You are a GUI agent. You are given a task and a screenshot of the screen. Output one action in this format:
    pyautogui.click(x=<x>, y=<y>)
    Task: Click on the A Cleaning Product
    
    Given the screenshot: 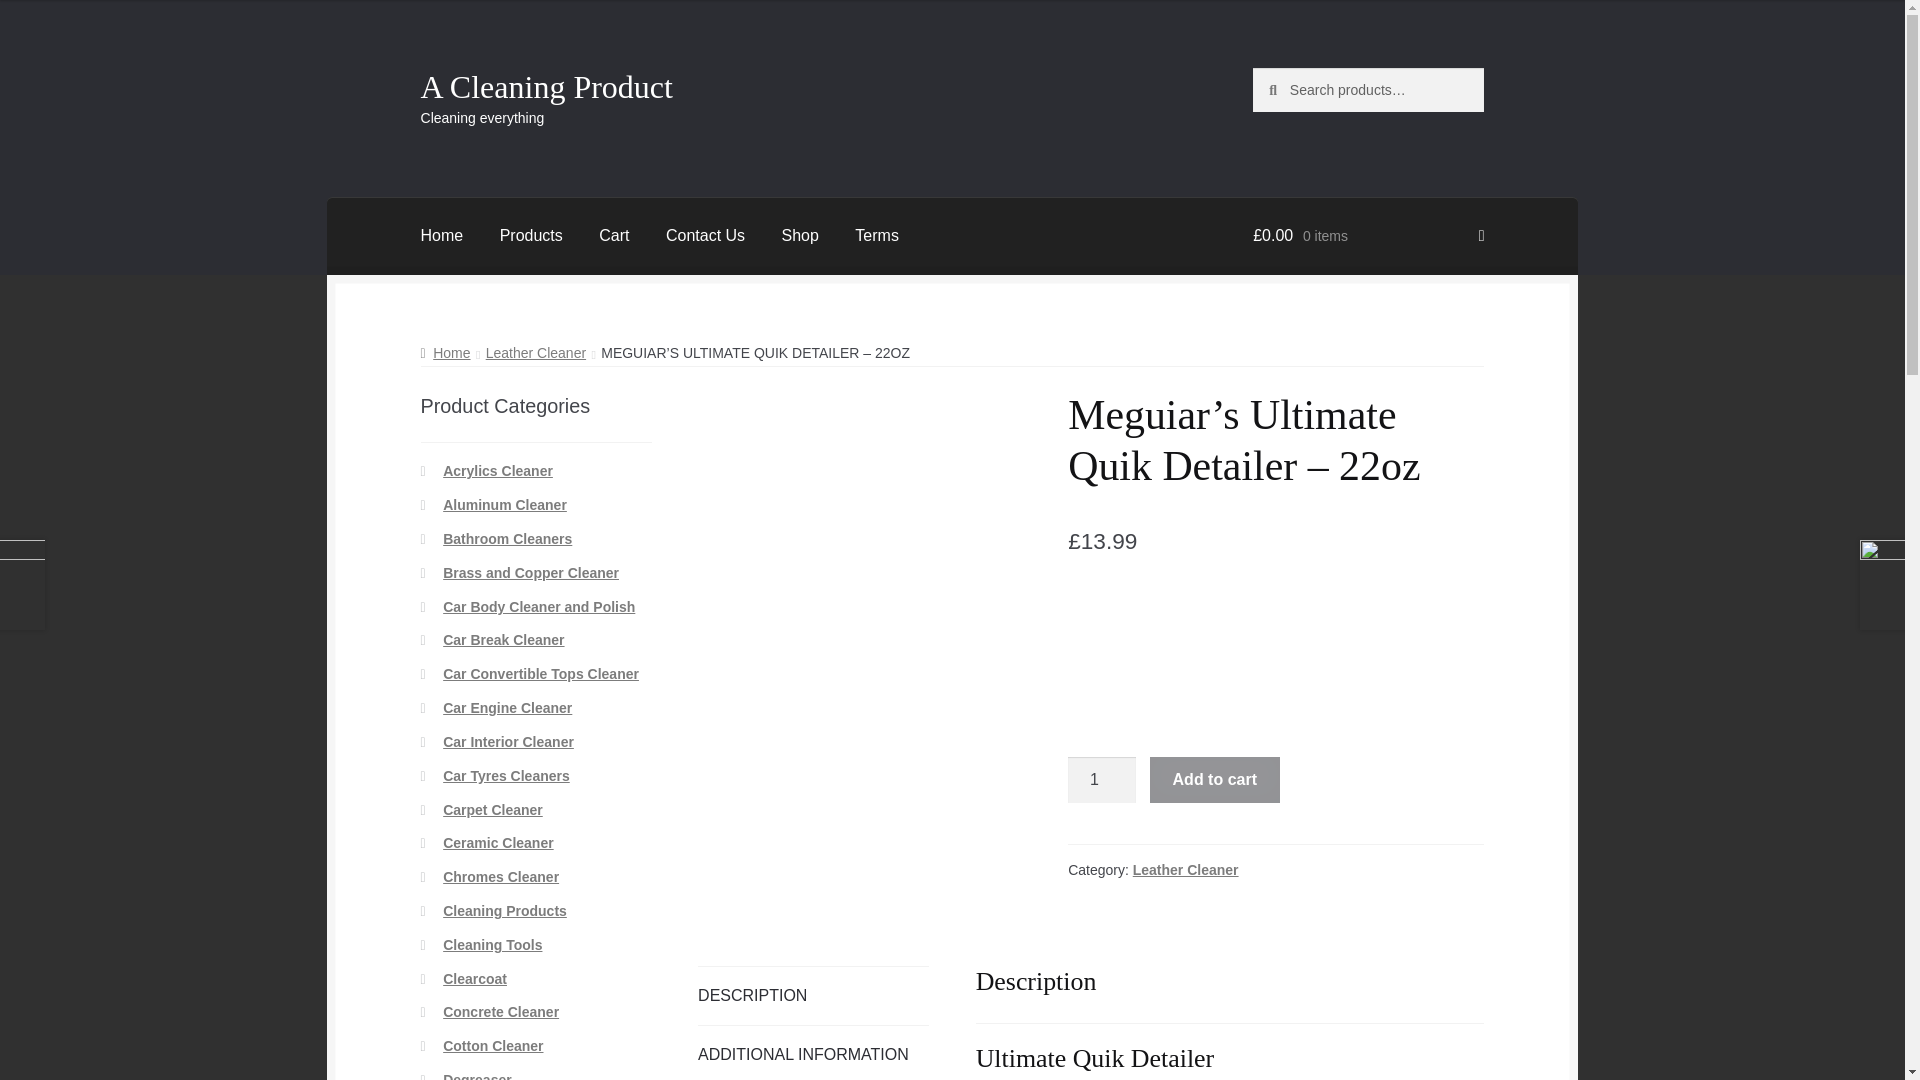 What is the action you would take?
    pyautogui.click(x=546, y=86)
    